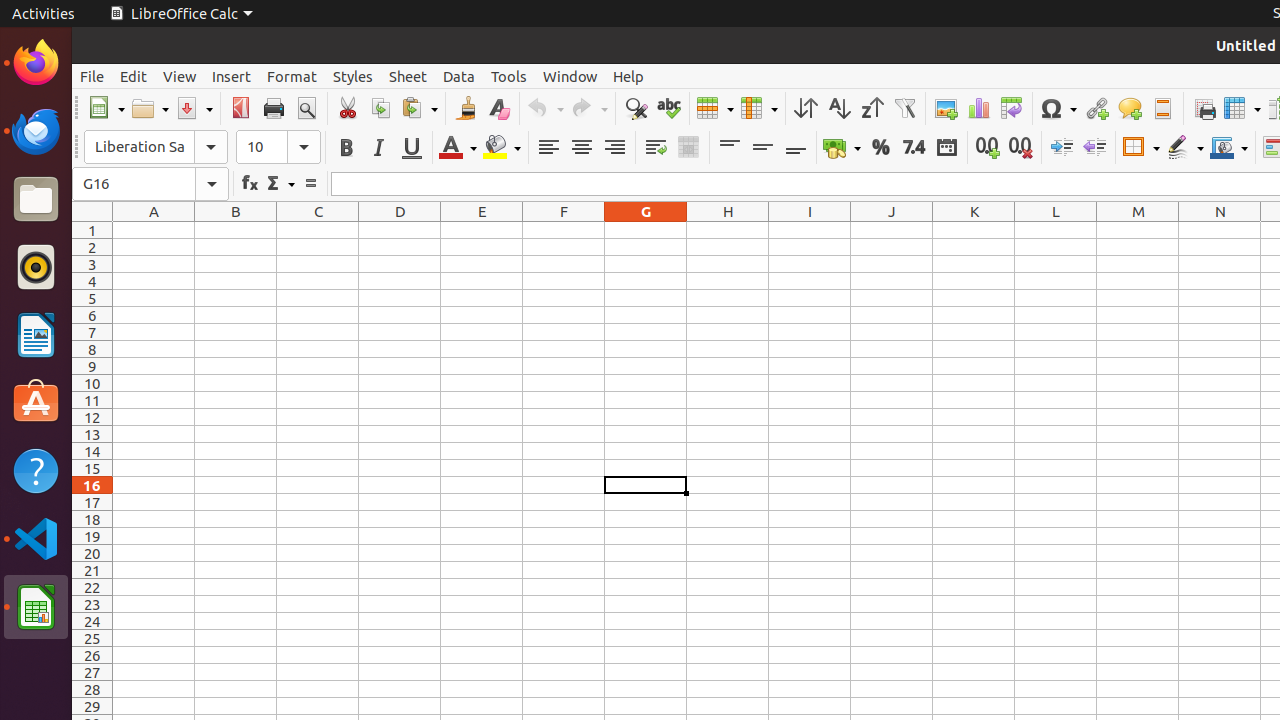 The image size is (1280, 720). I want to click on Row, so click(715, 108).